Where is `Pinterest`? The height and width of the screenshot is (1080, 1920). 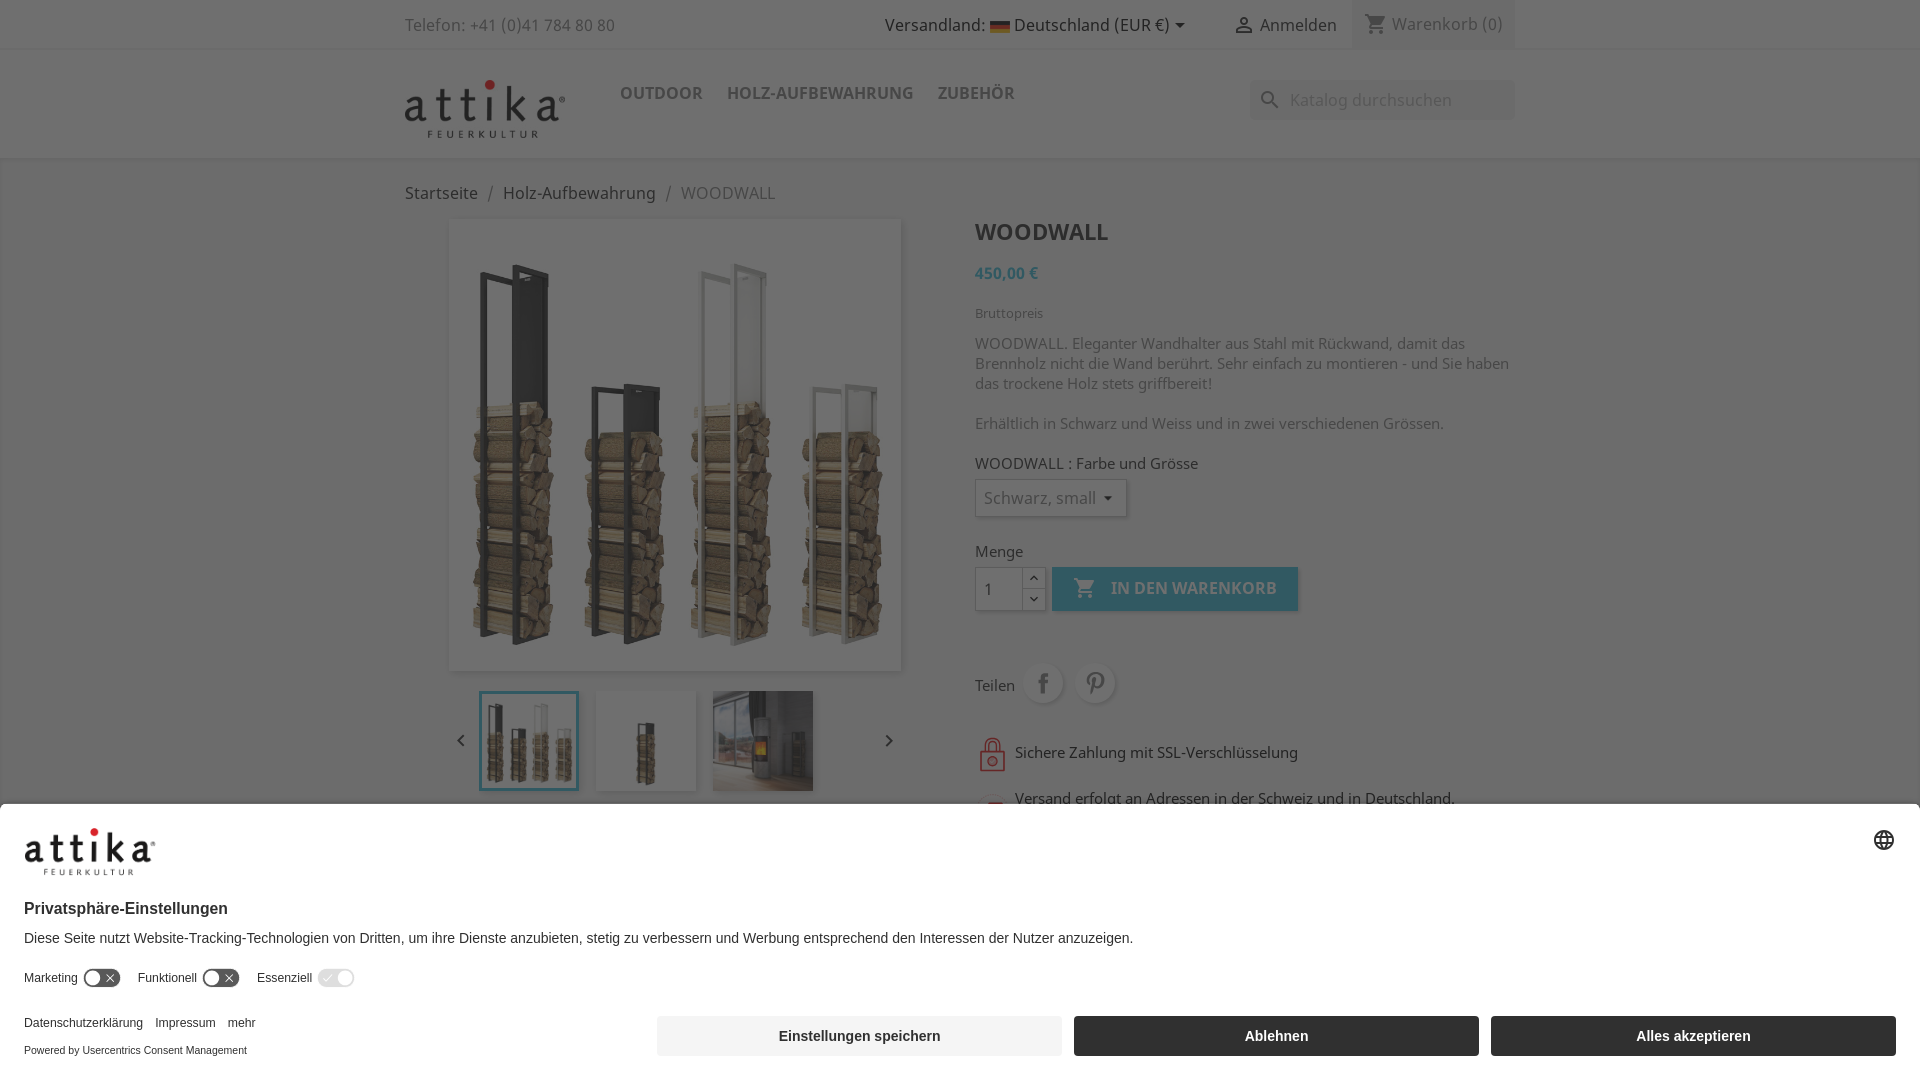
Pinterest is located at coordinates (1095, 683).